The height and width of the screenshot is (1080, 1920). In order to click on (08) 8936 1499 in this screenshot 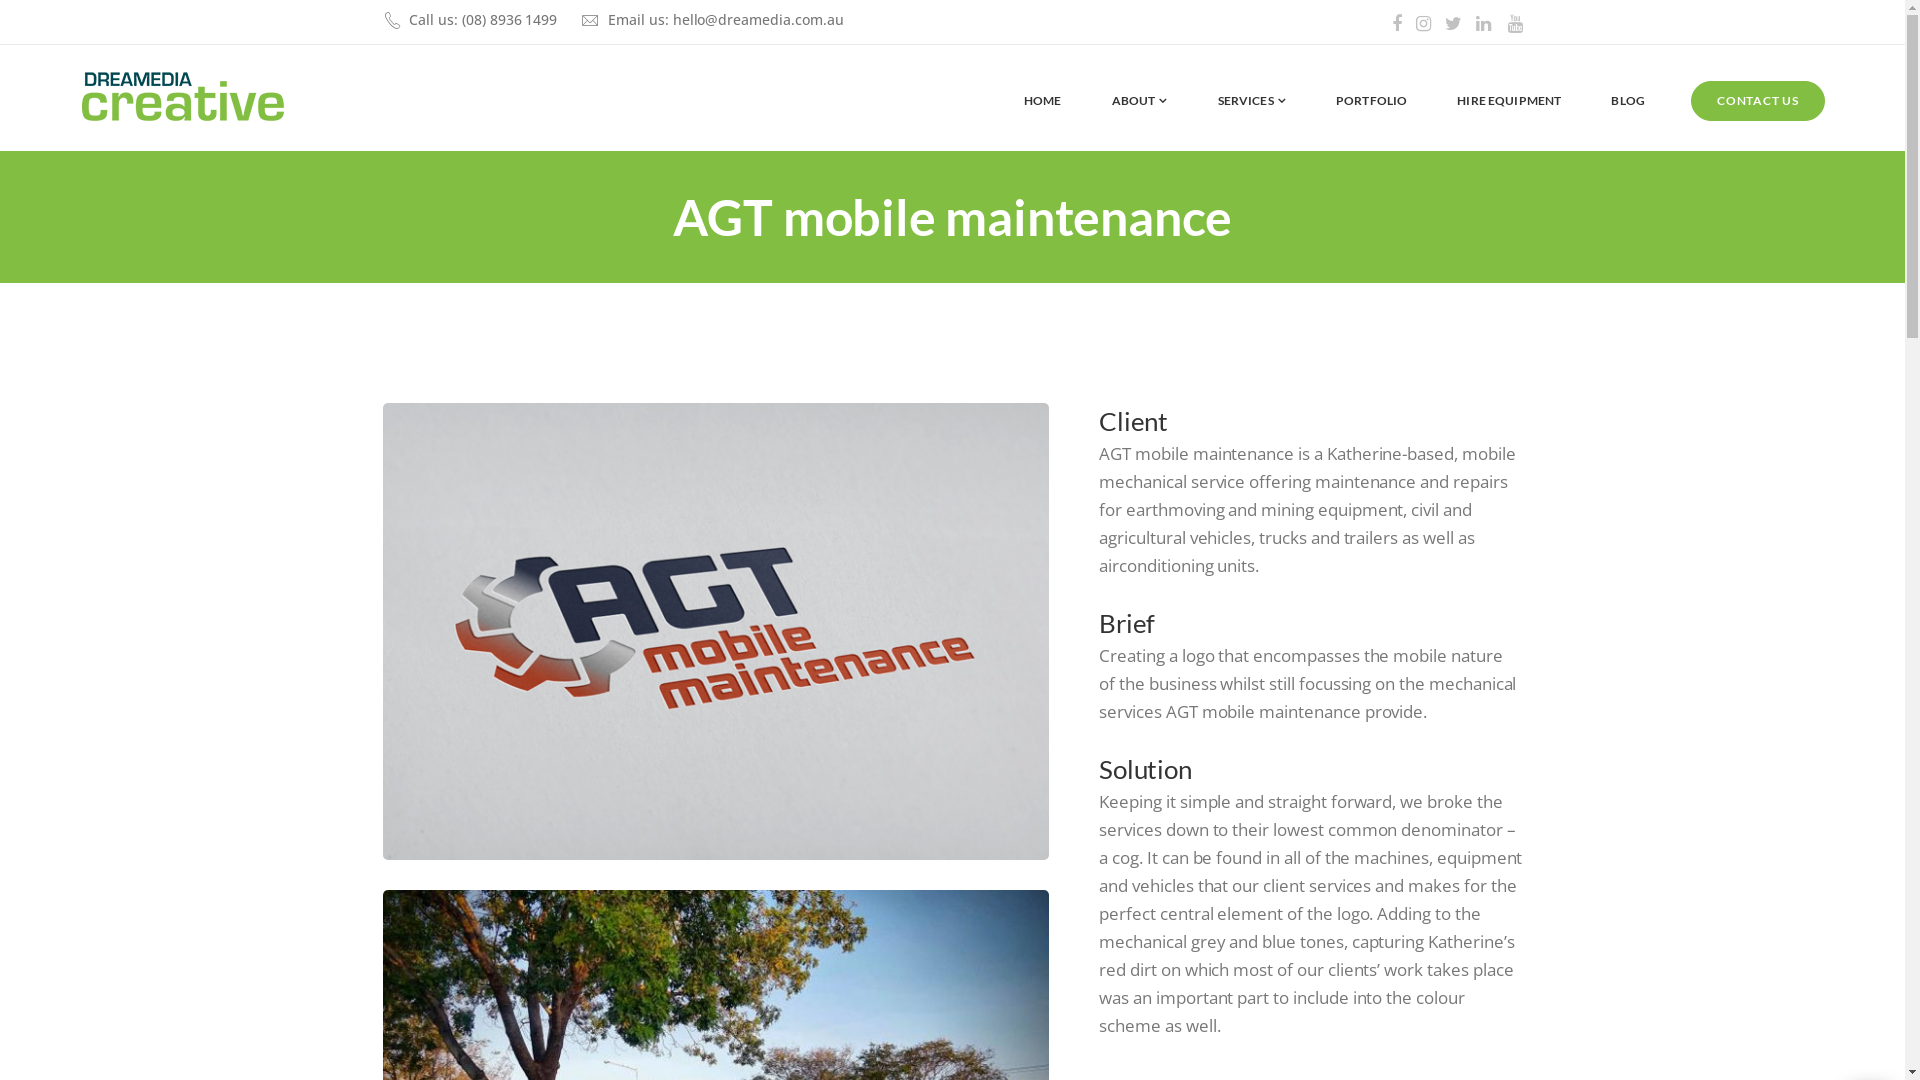, I will do `click(510, 20)`.